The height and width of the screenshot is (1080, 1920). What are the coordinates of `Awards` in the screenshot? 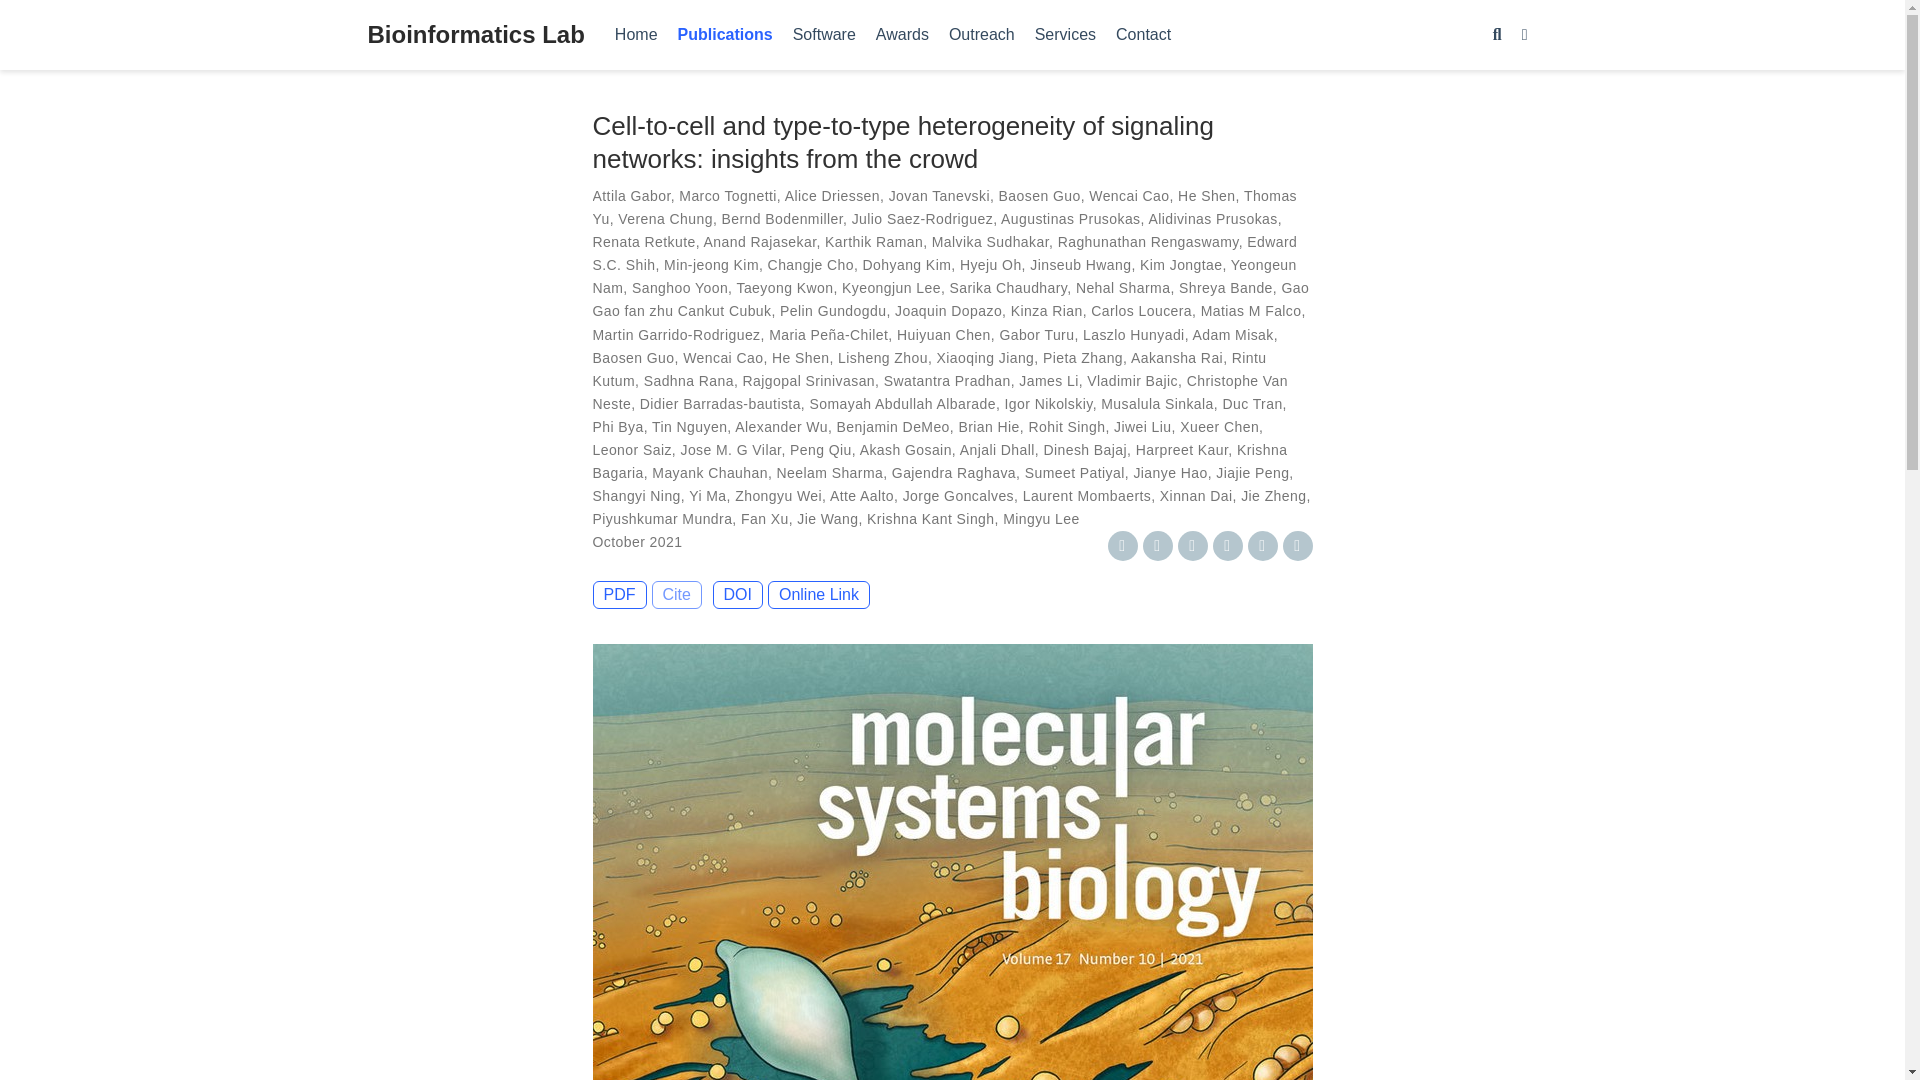 It's located at (902, 35).